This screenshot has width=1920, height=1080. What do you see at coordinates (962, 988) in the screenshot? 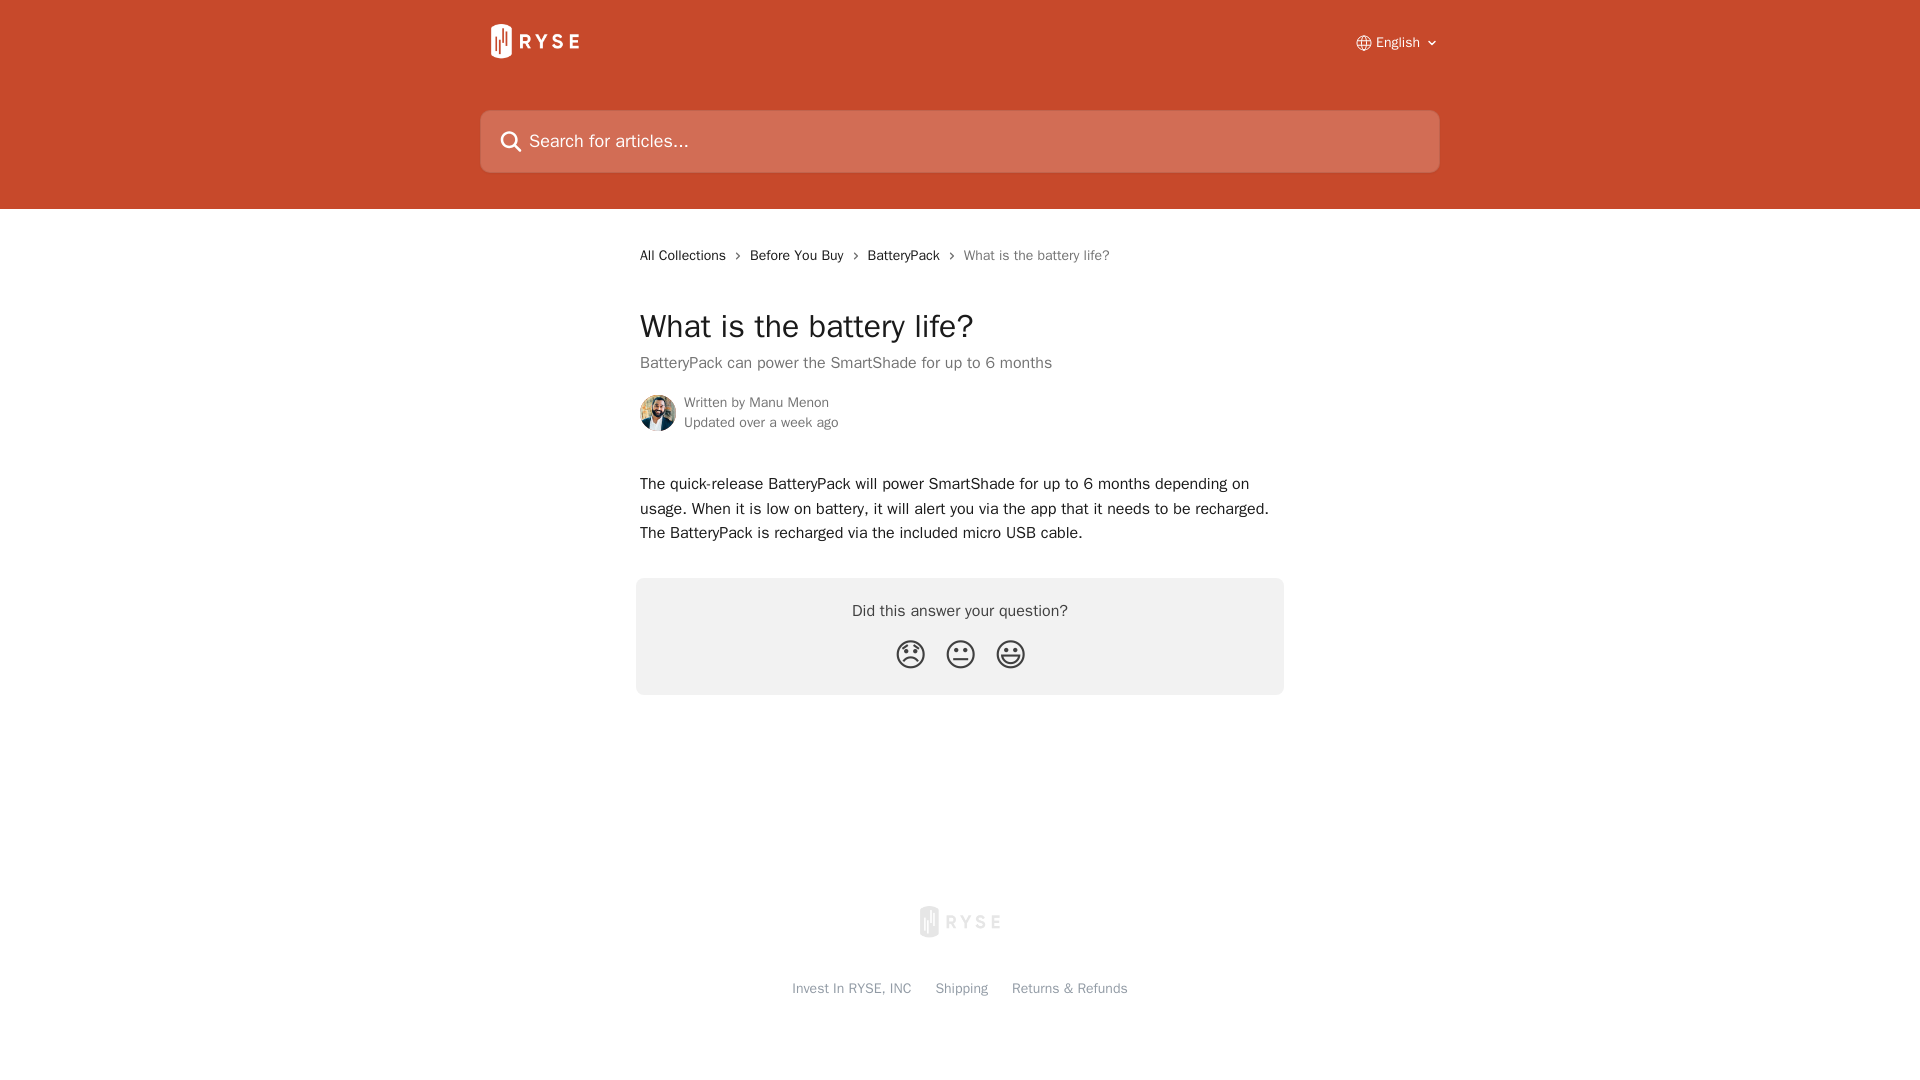
I see `Shipping` at bounding box center [962, 988].